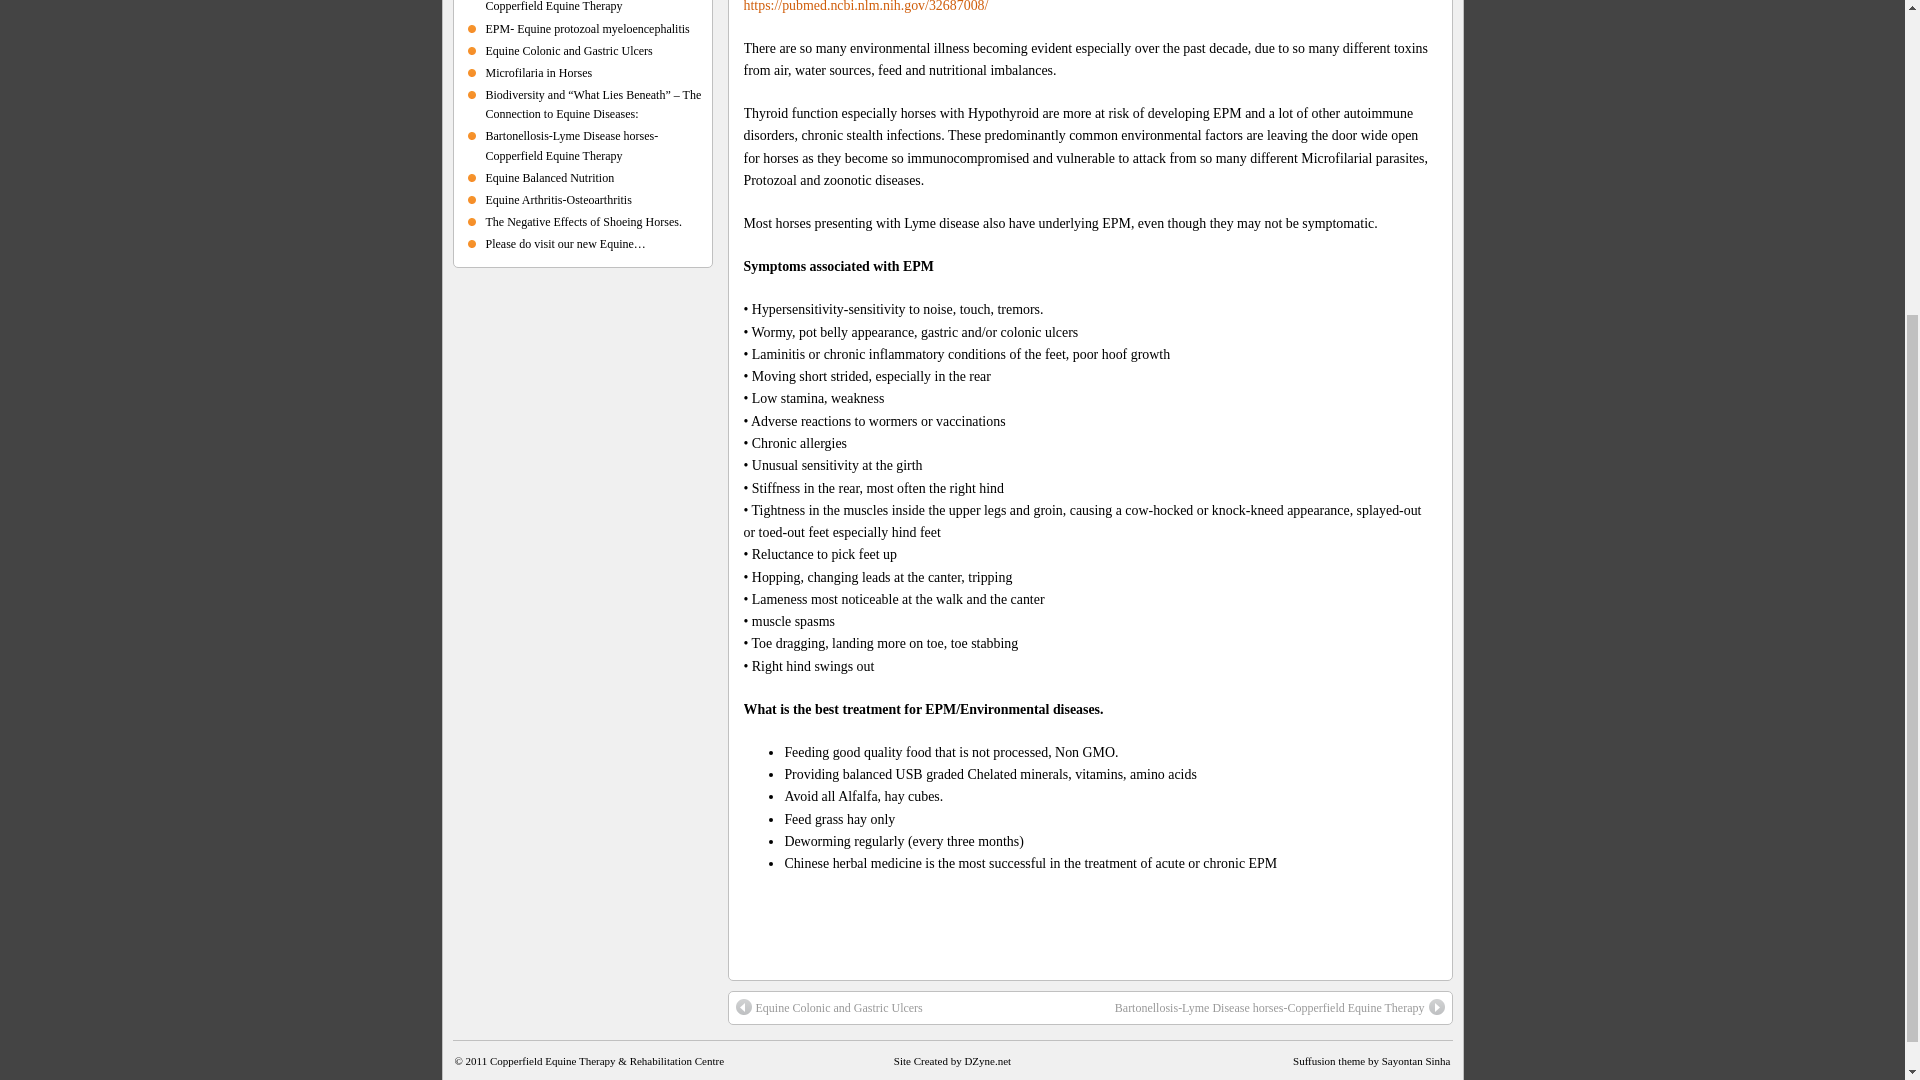 This screenshot has width=1920, height=1080. Describe the element at coordinates (1370, 1061) in the screenshot. I see `Suffusion theme by Sayontan Sinha` at that location.